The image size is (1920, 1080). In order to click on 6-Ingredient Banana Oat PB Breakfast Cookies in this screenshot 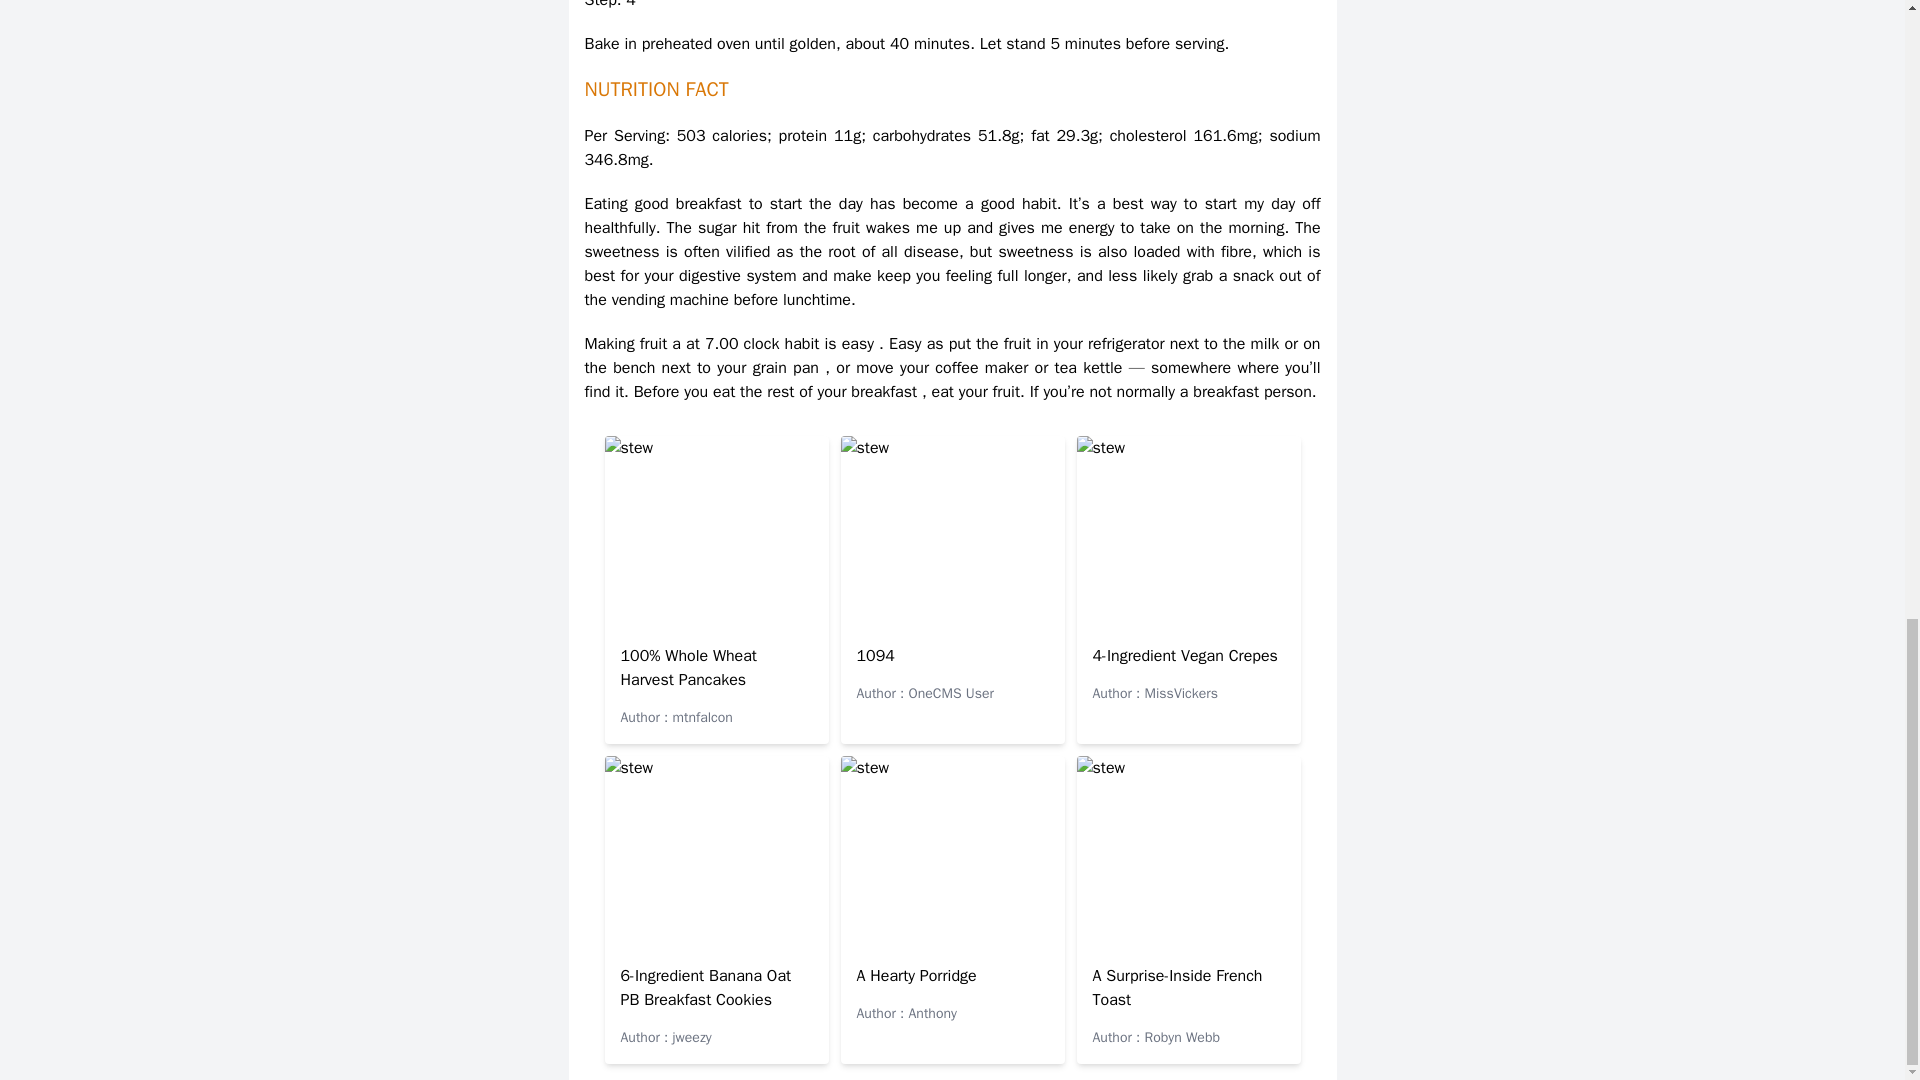, I will do `click(706, 987)`.